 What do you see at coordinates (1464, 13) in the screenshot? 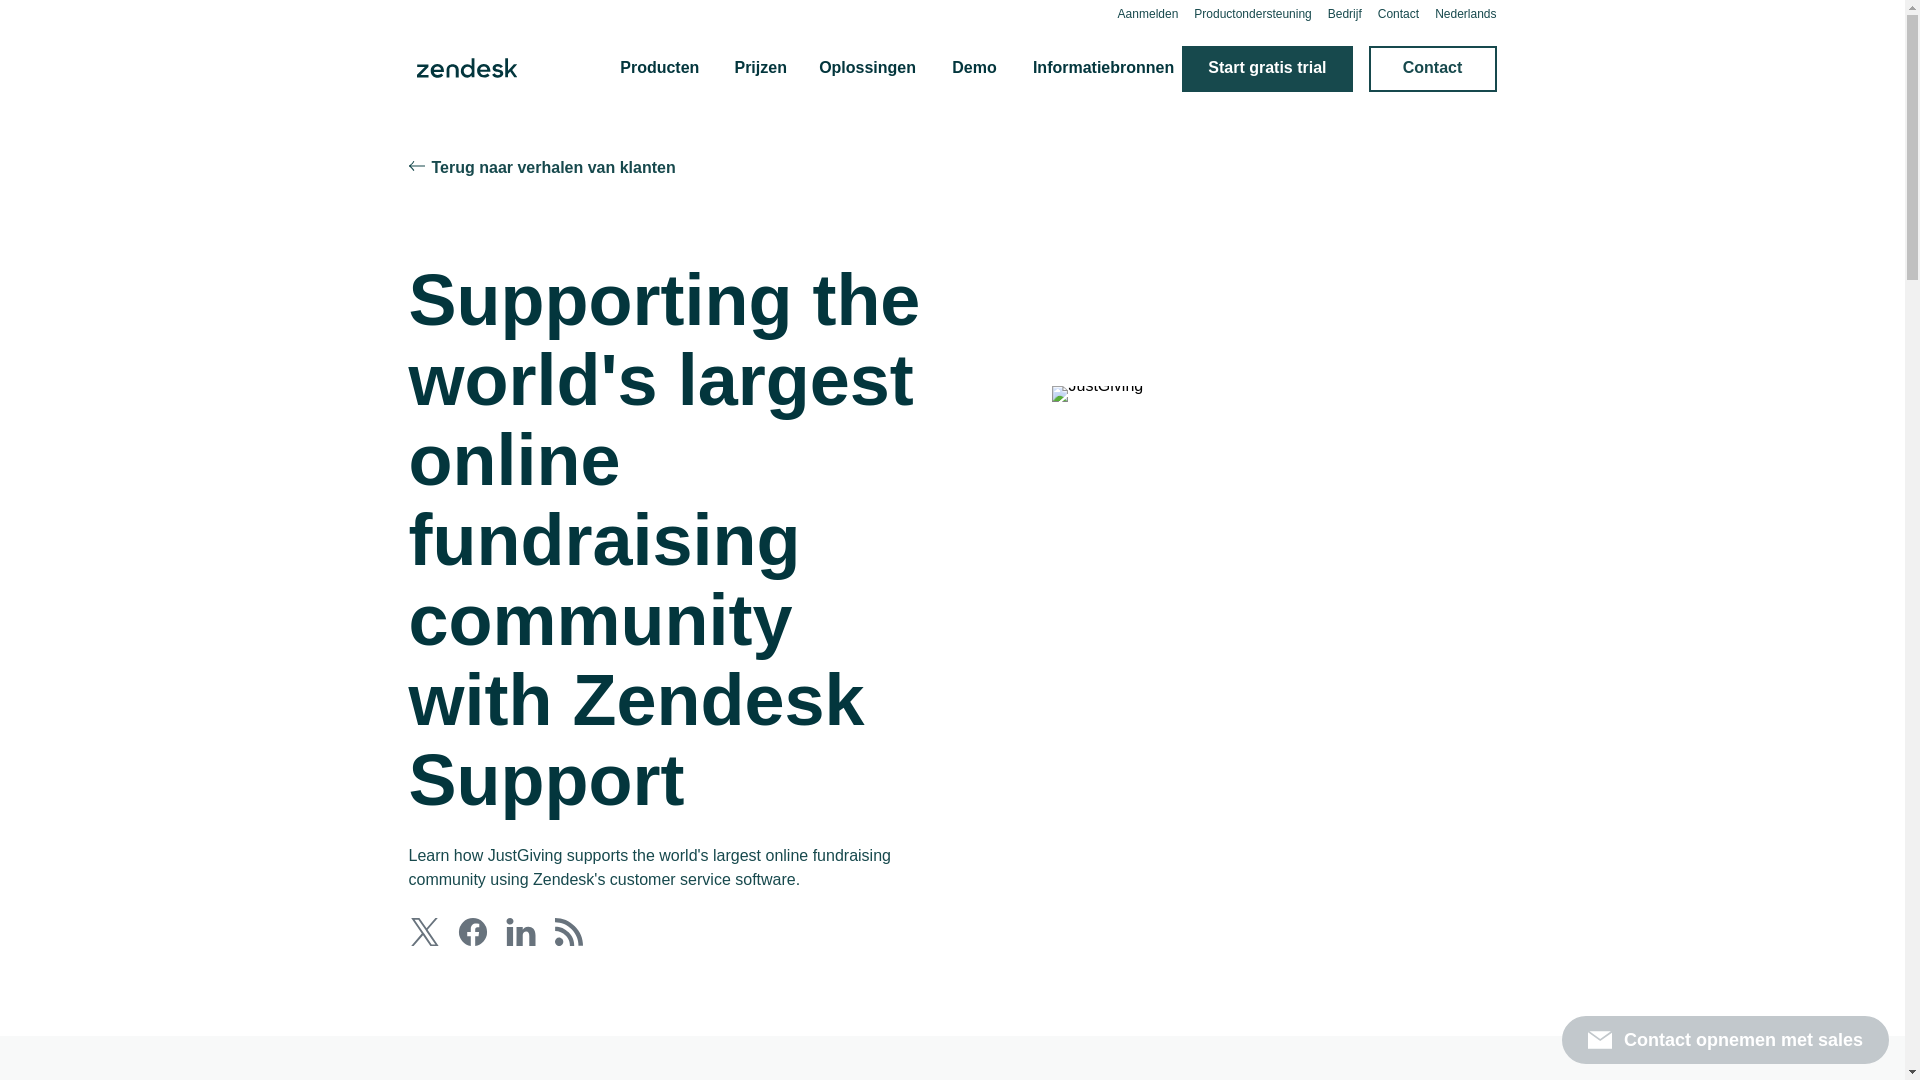
I see `Nederlands` at bounding box center [1464, 13].